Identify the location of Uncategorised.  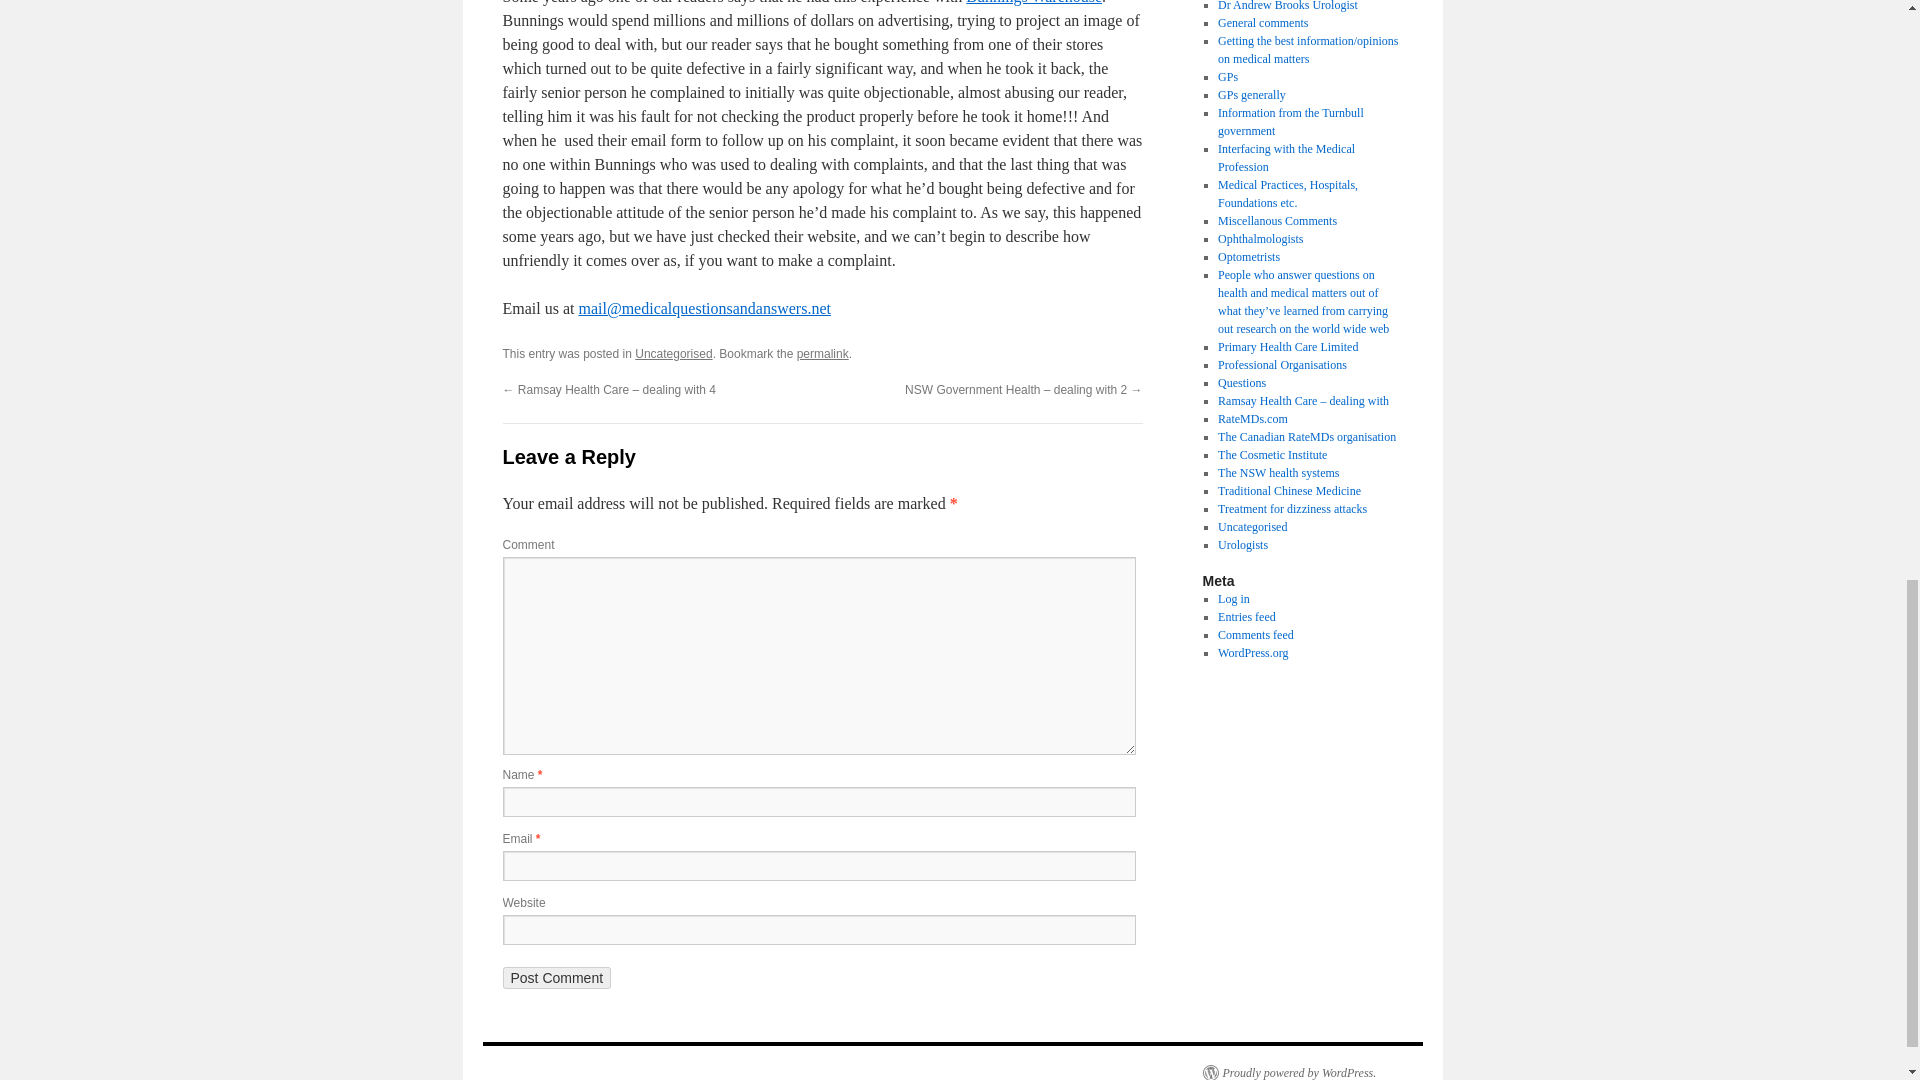
(674, 353).